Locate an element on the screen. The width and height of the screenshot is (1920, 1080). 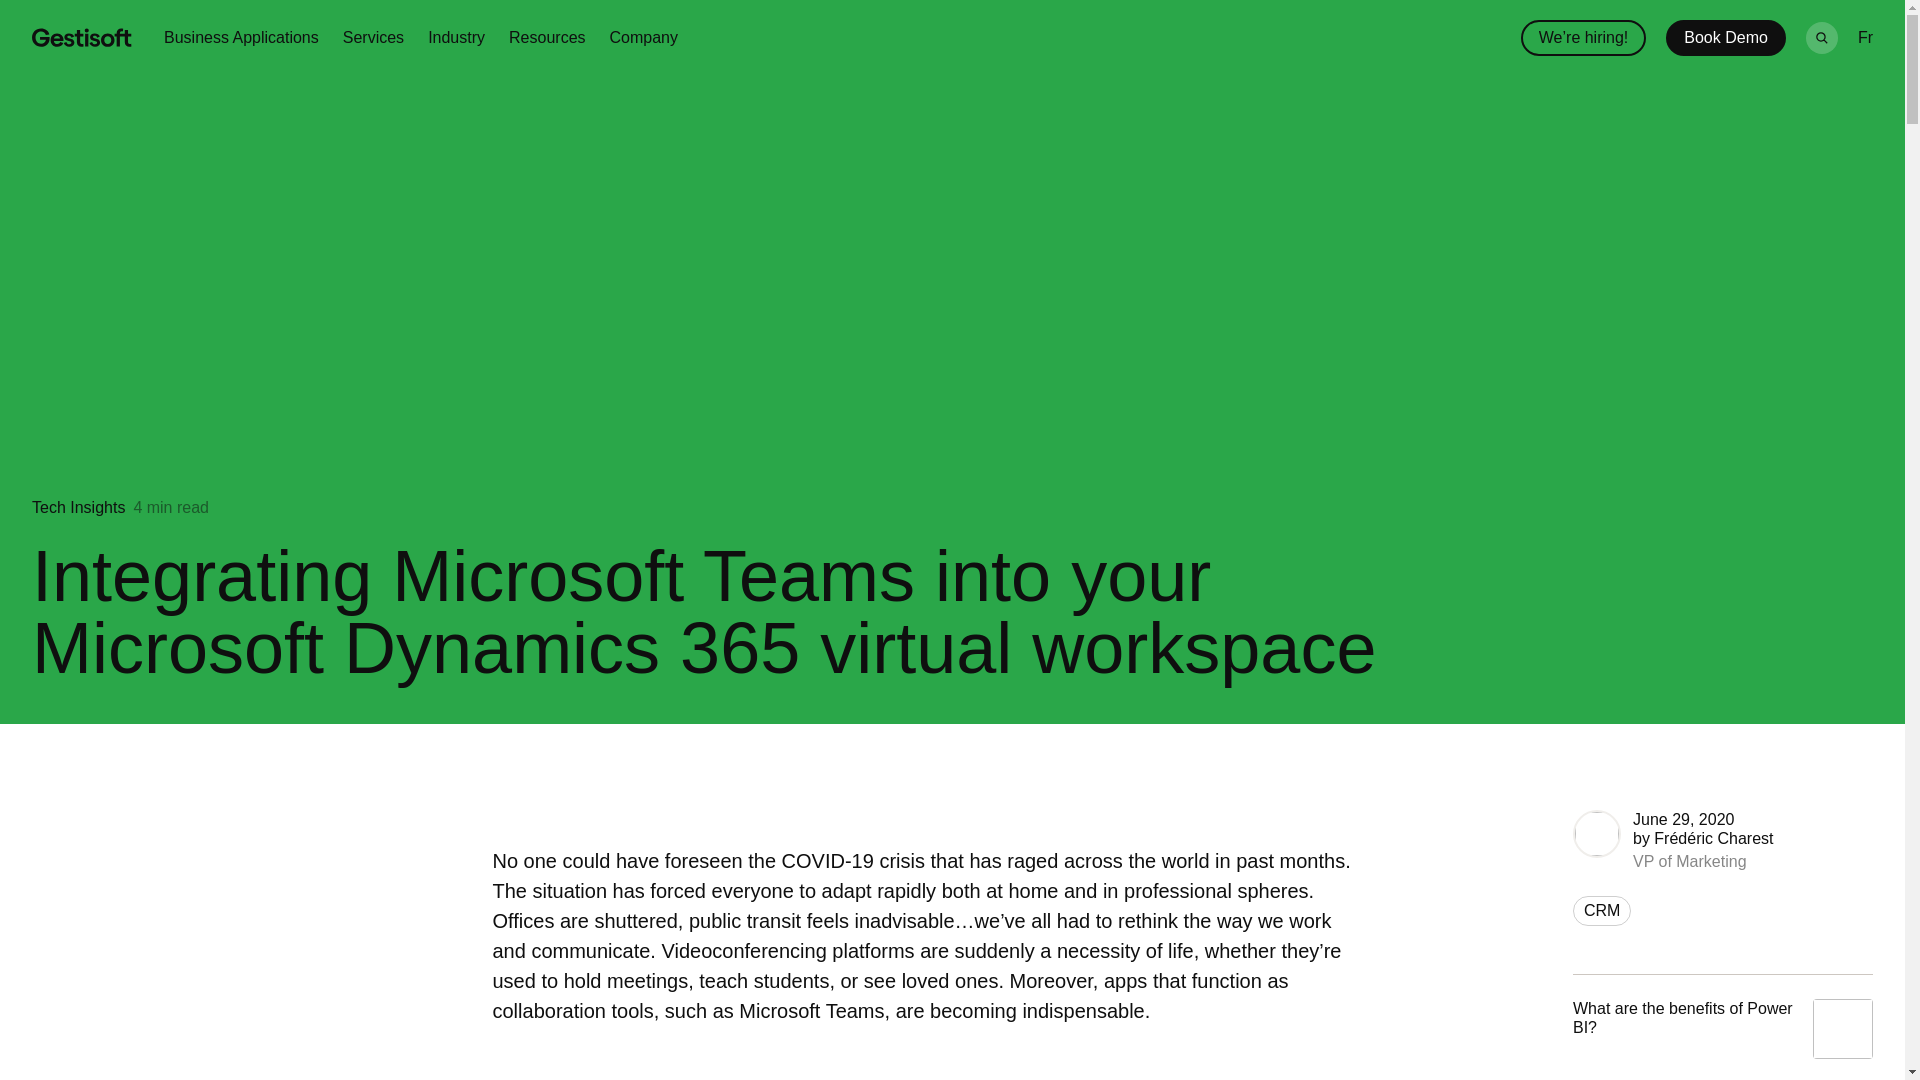
Resources is located at coordinates (546, 38).